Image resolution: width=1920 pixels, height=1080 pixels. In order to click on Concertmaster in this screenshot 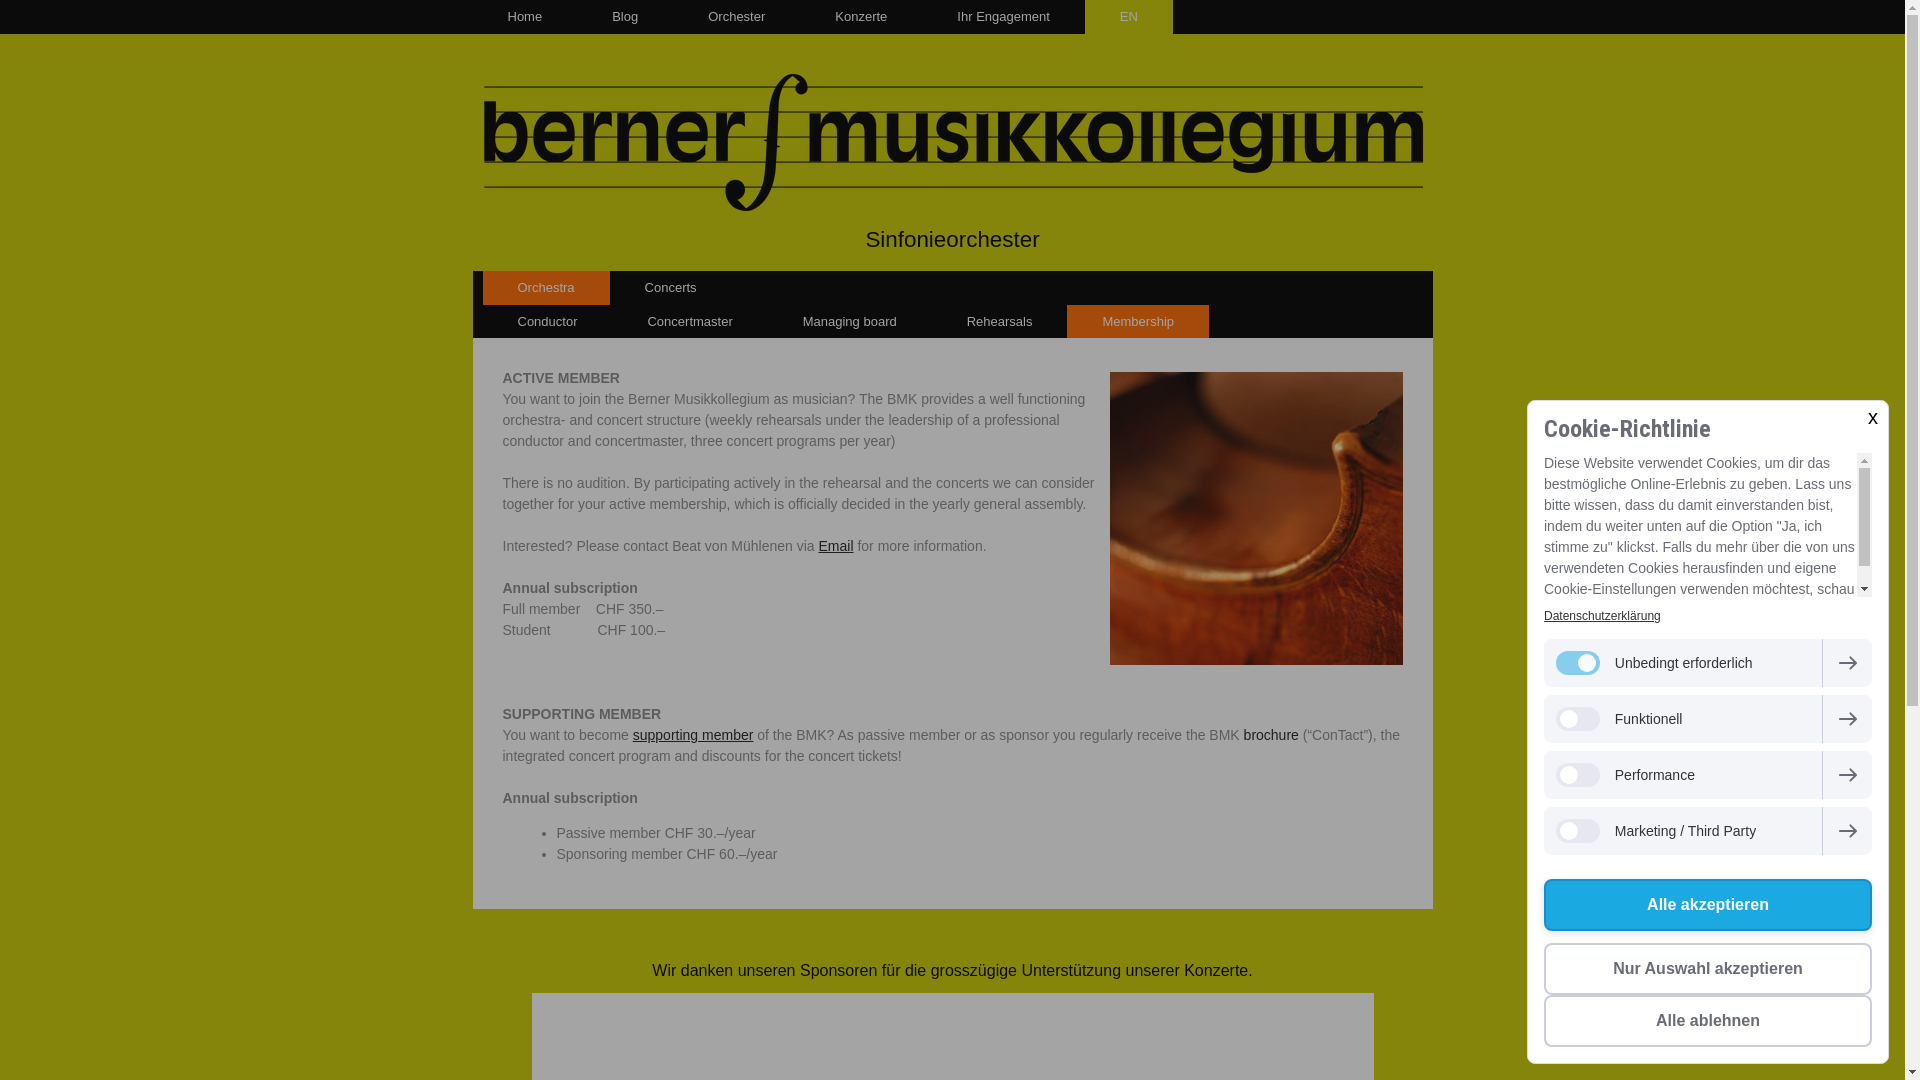, I will do `click(690, 322)`.